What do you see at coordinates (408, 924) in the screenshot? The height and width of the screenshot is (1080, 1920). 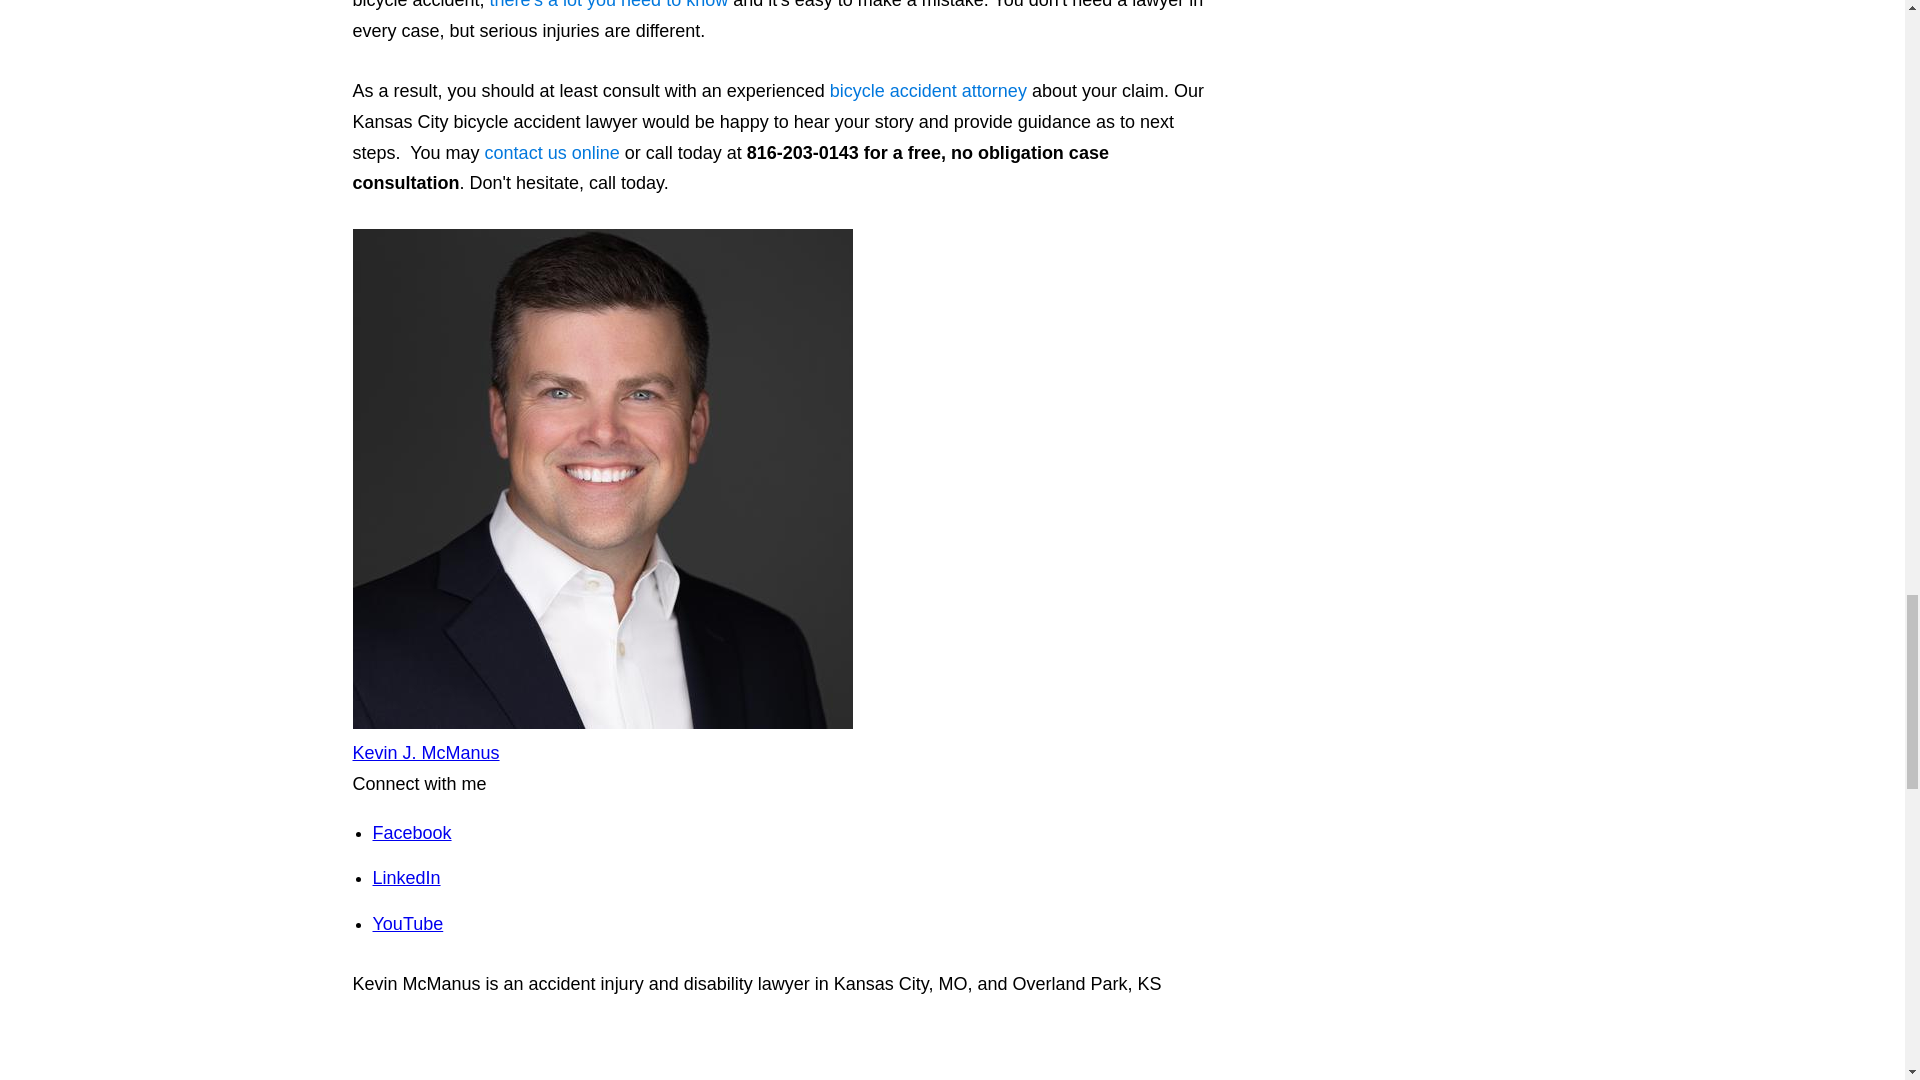 I see `Watch me on YouTube` at bounding box center [408, 924].